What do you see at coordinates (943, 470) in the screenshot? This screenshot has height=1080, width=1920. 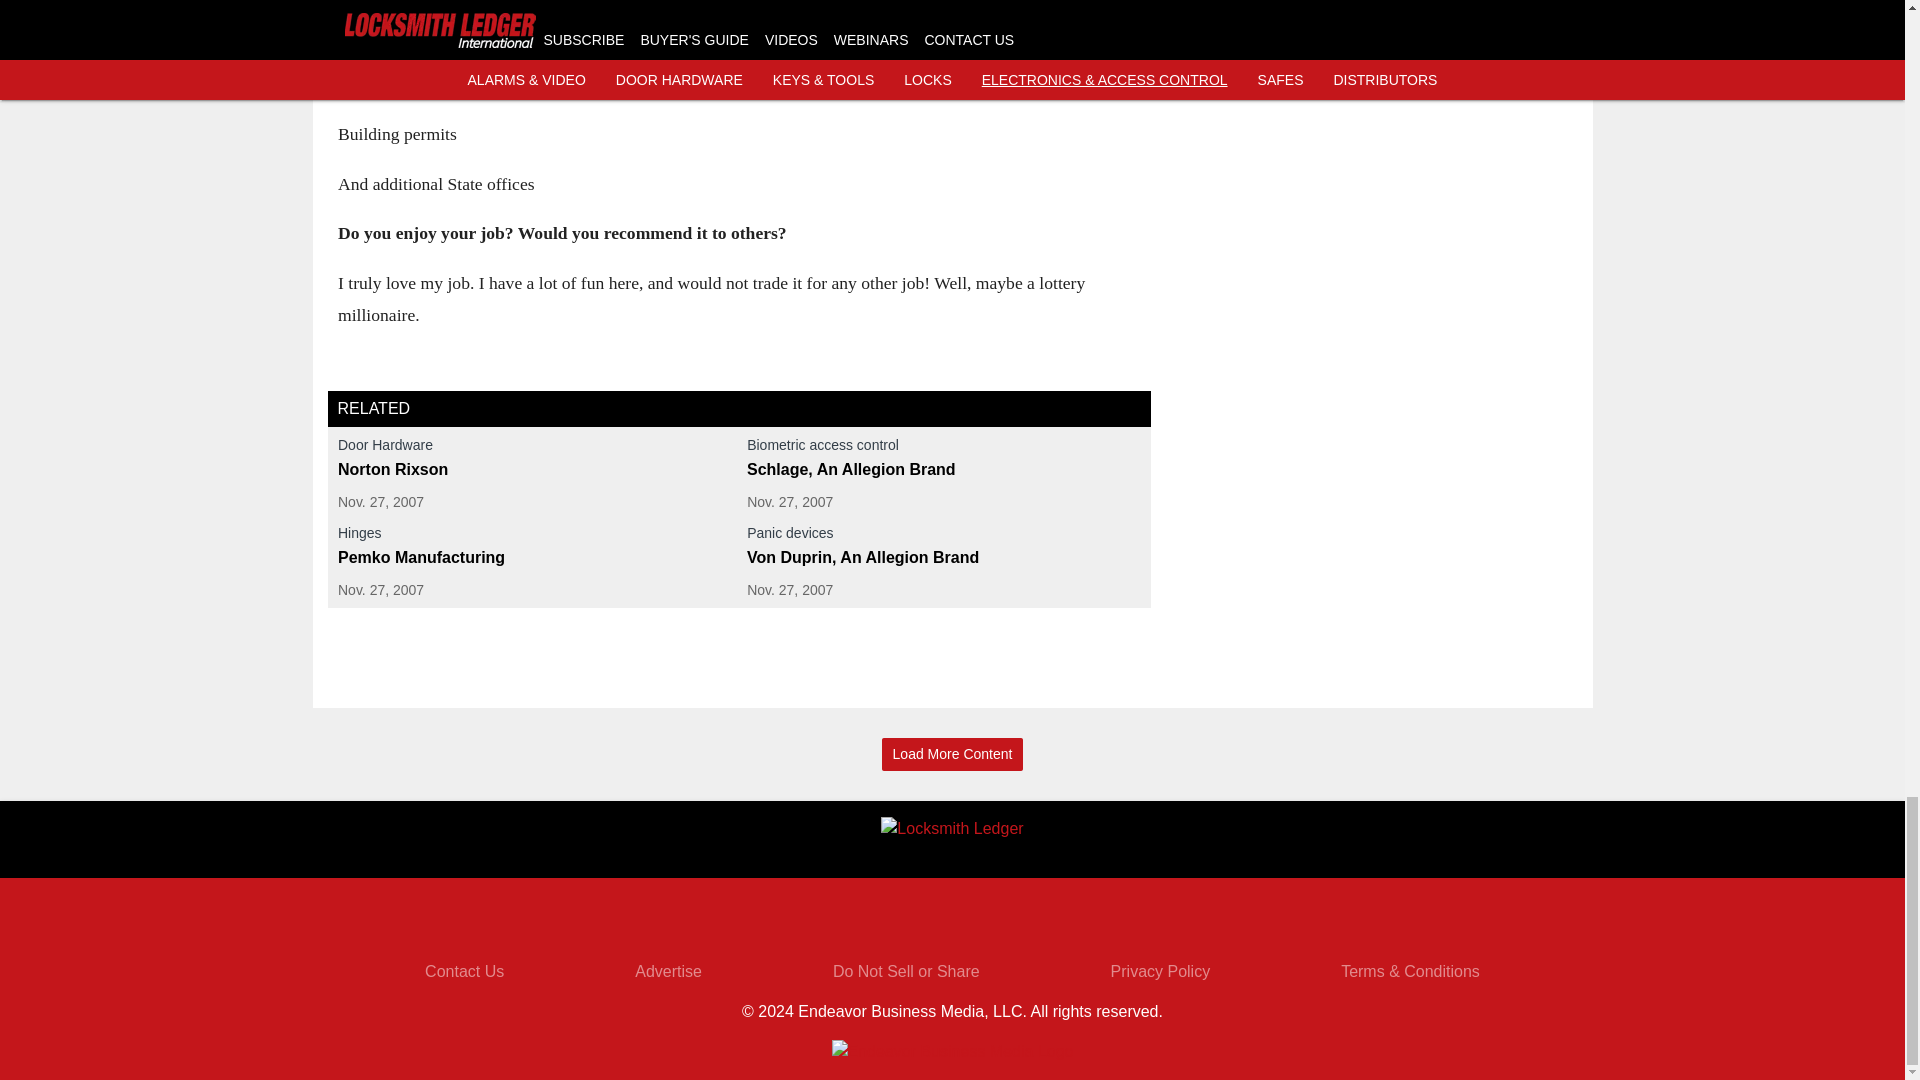 I see `Schlage, An Allegion Brand` at bounding box center [943, 470].